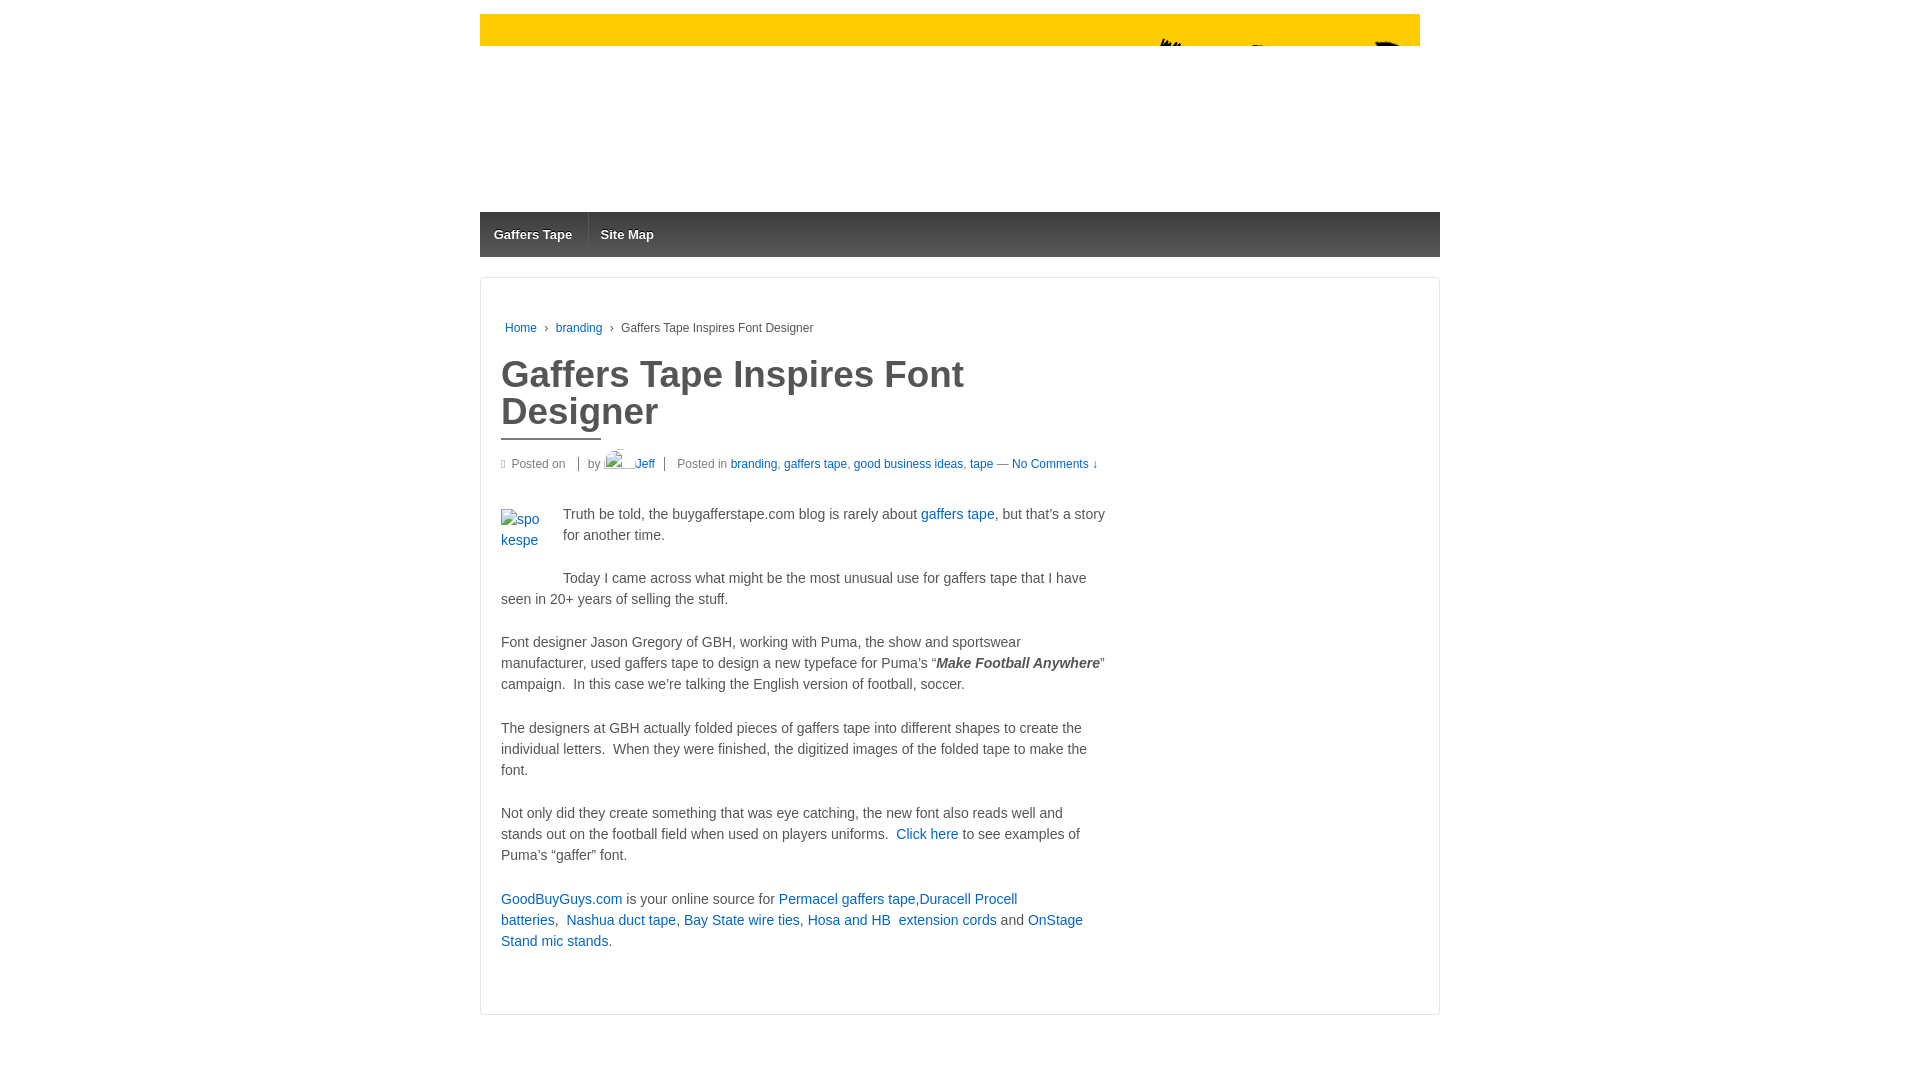  Describe the element at coordinates (927, 834) in the screenshot. I see `Click here` at that location.